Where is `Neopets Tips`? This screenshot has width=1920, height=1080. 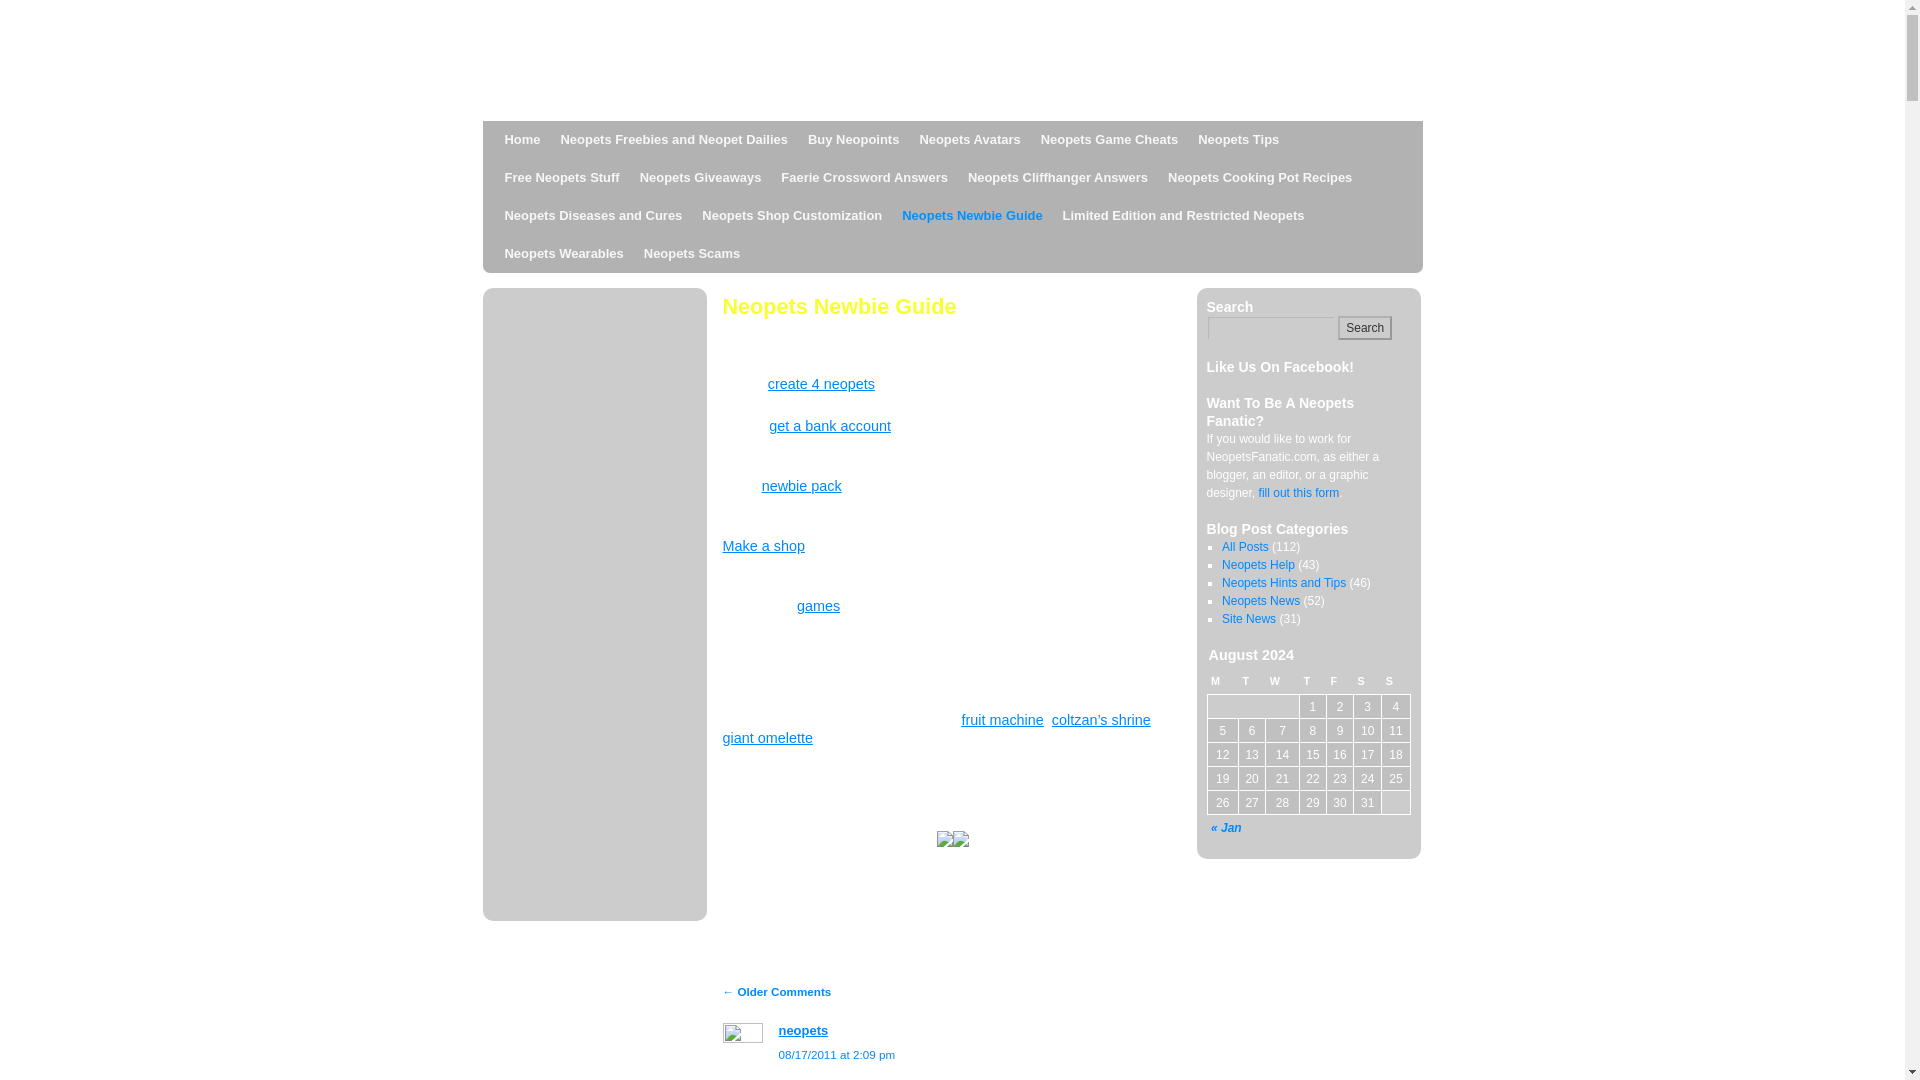
Neopets Tips is located at coordinates (1238, 139).